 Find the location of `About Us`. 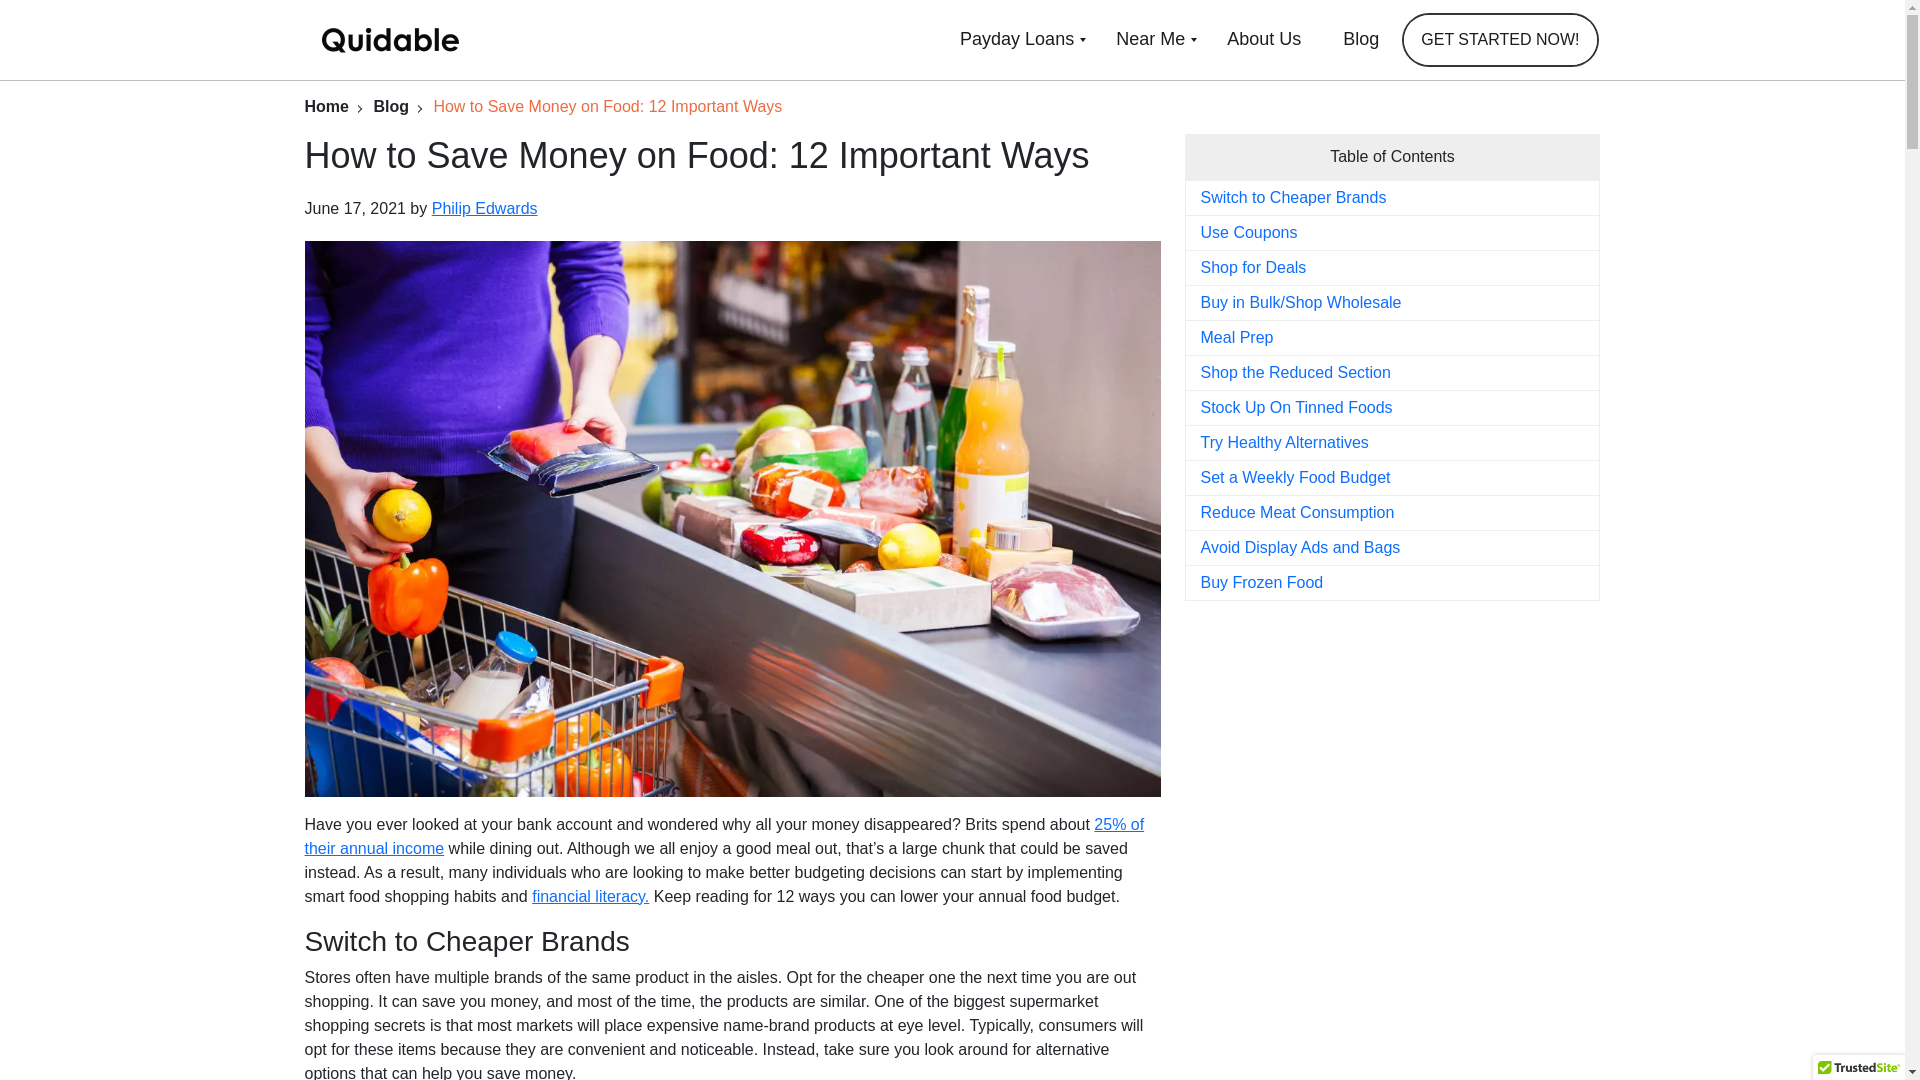

About Us is located at coordinates (1263, 40).